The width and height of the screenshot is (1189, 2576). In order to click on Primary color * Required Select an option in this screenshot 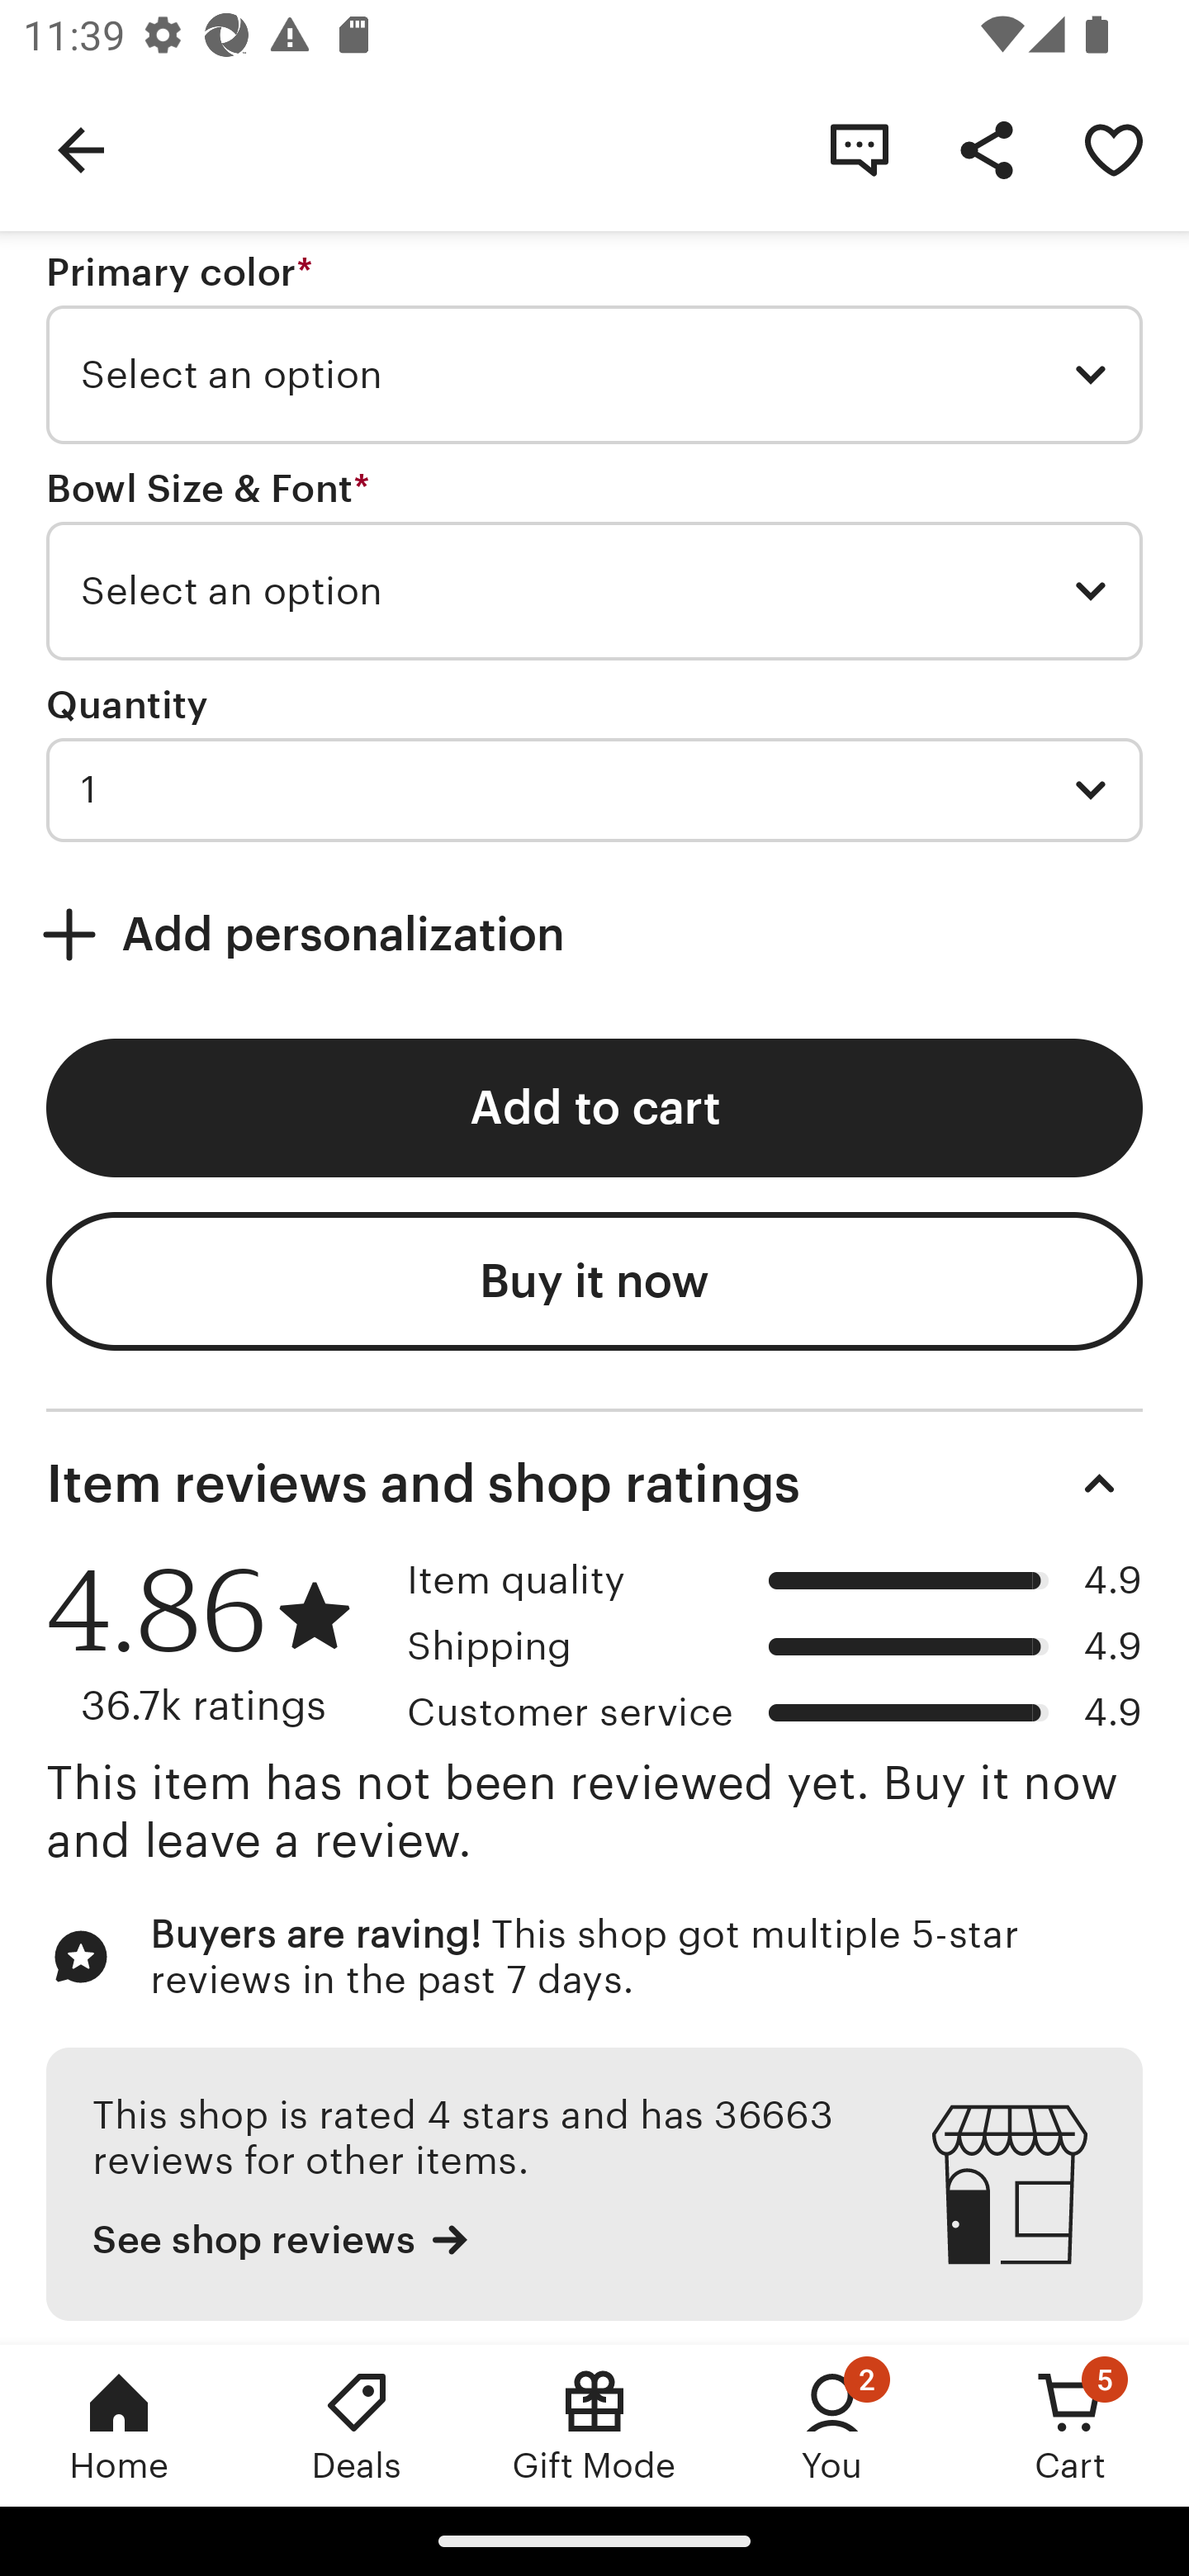, I will do `click(594, 346)`.